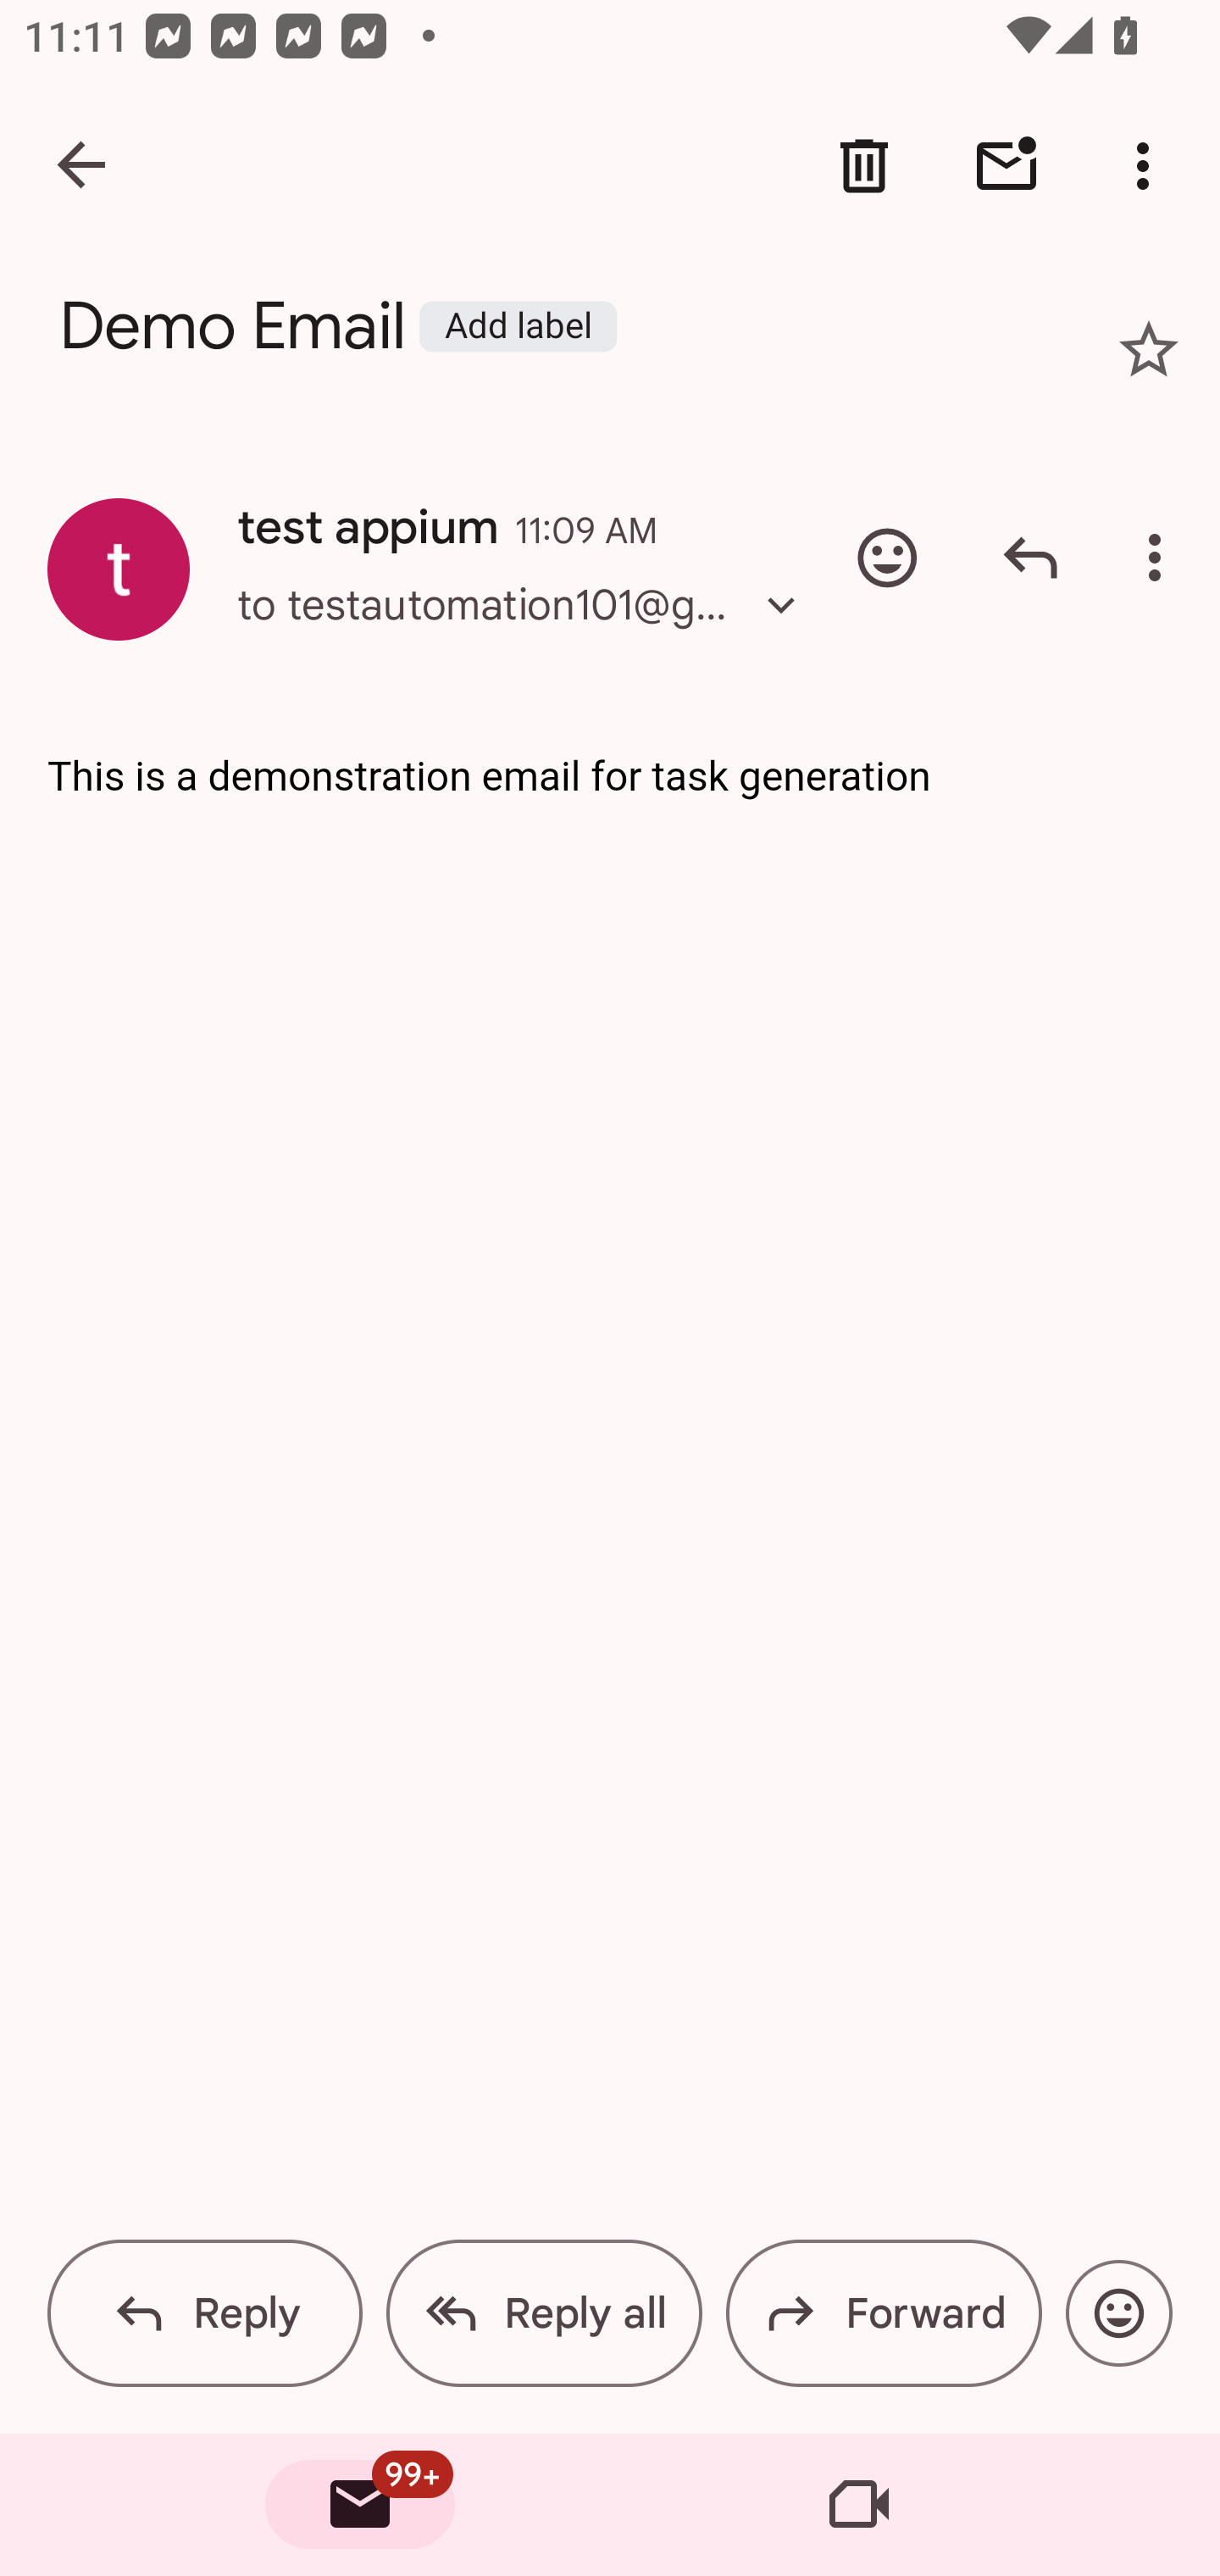 The image size is (1220, 2576). I want to click on More options, so click(1161, 558).